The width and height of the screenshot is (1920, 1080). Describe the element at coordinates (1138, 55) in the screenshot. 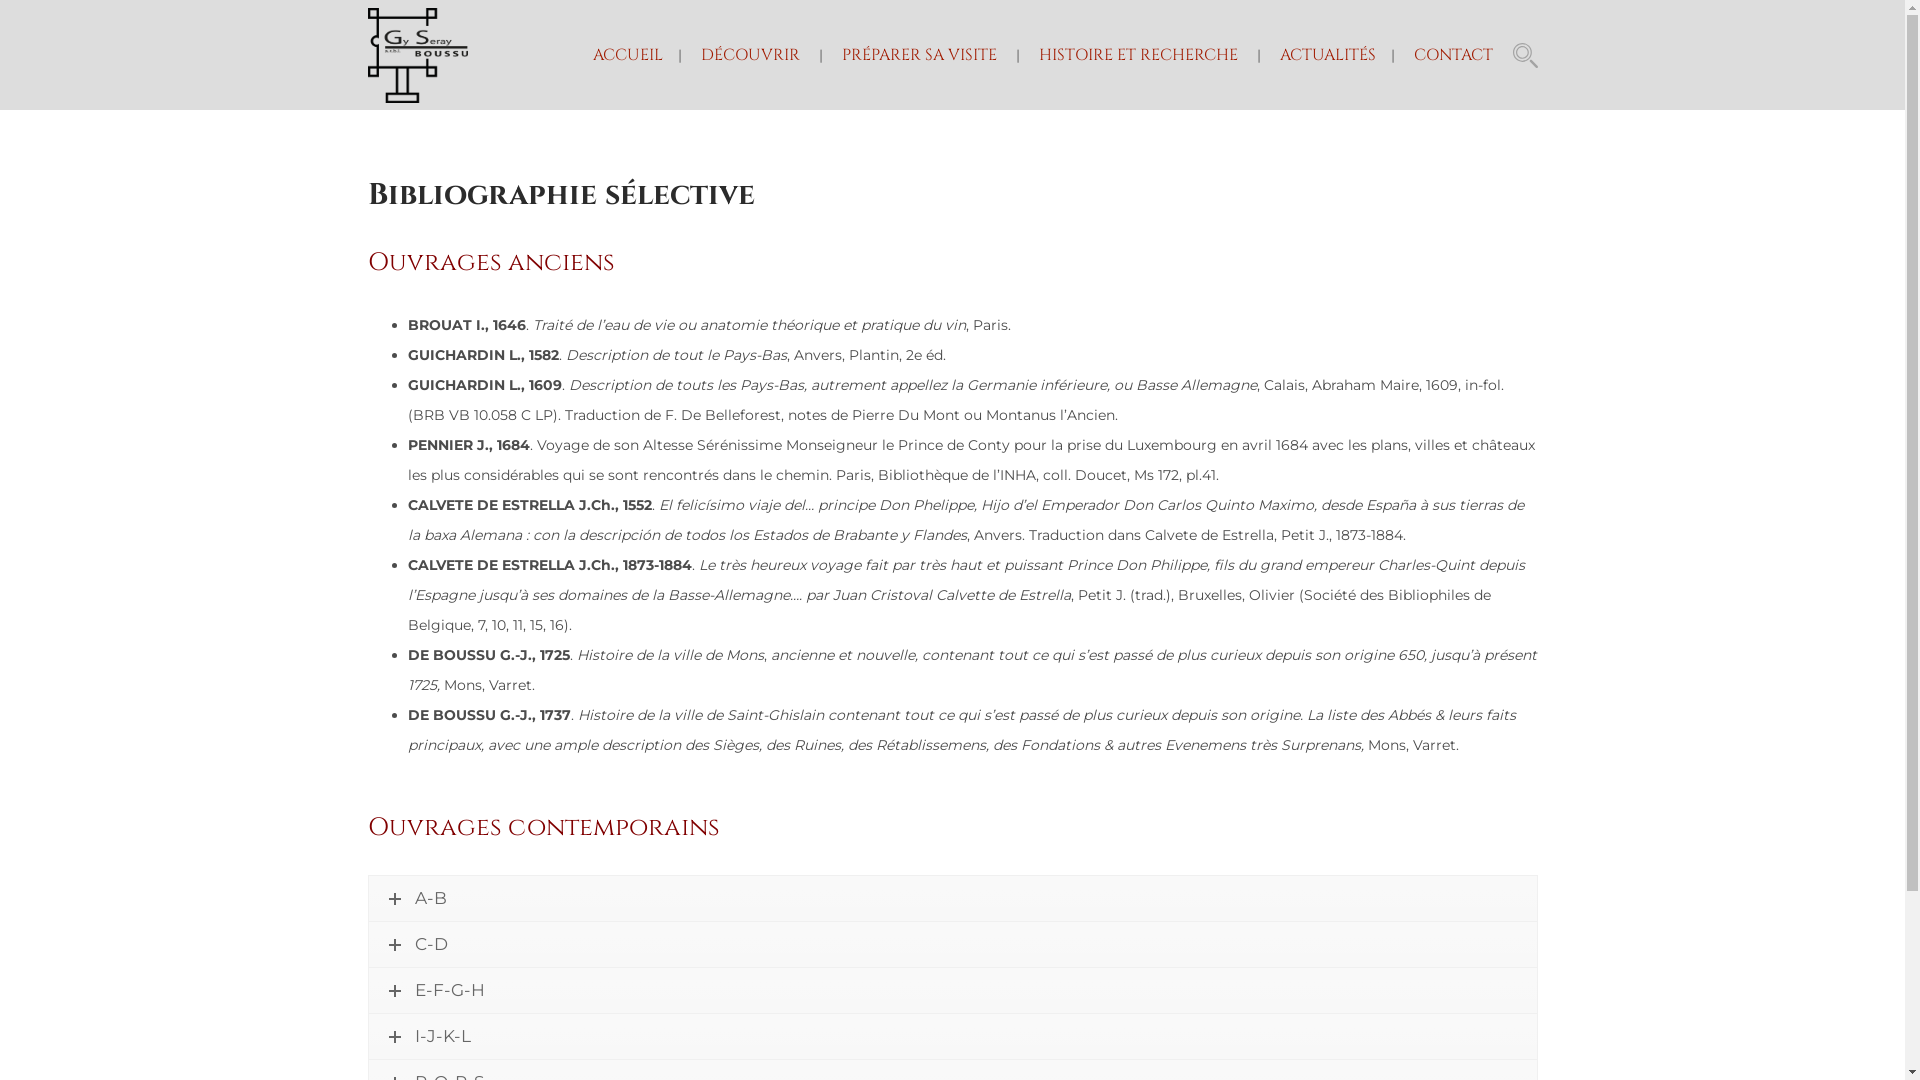

I see `HISTOIRE ET RECHERCHE` at that location.